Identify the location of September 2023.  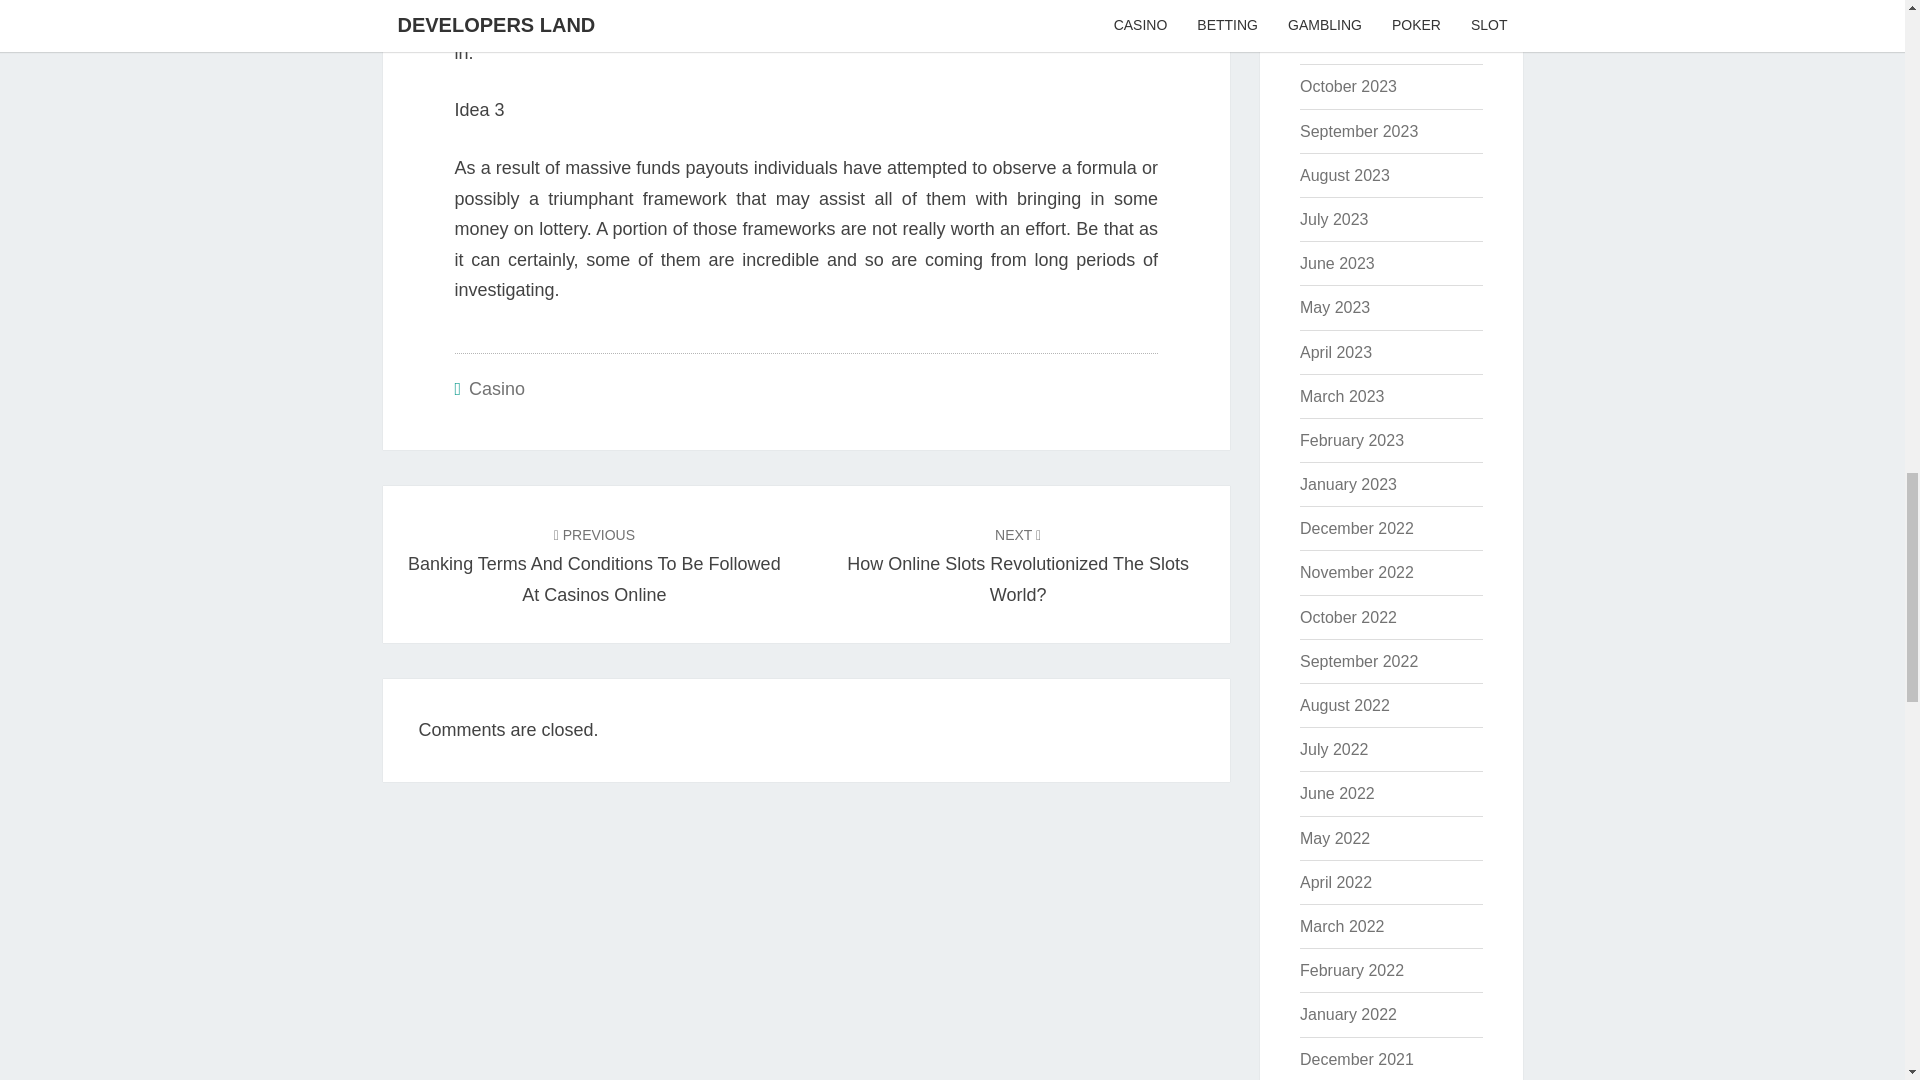
(1358, 132).